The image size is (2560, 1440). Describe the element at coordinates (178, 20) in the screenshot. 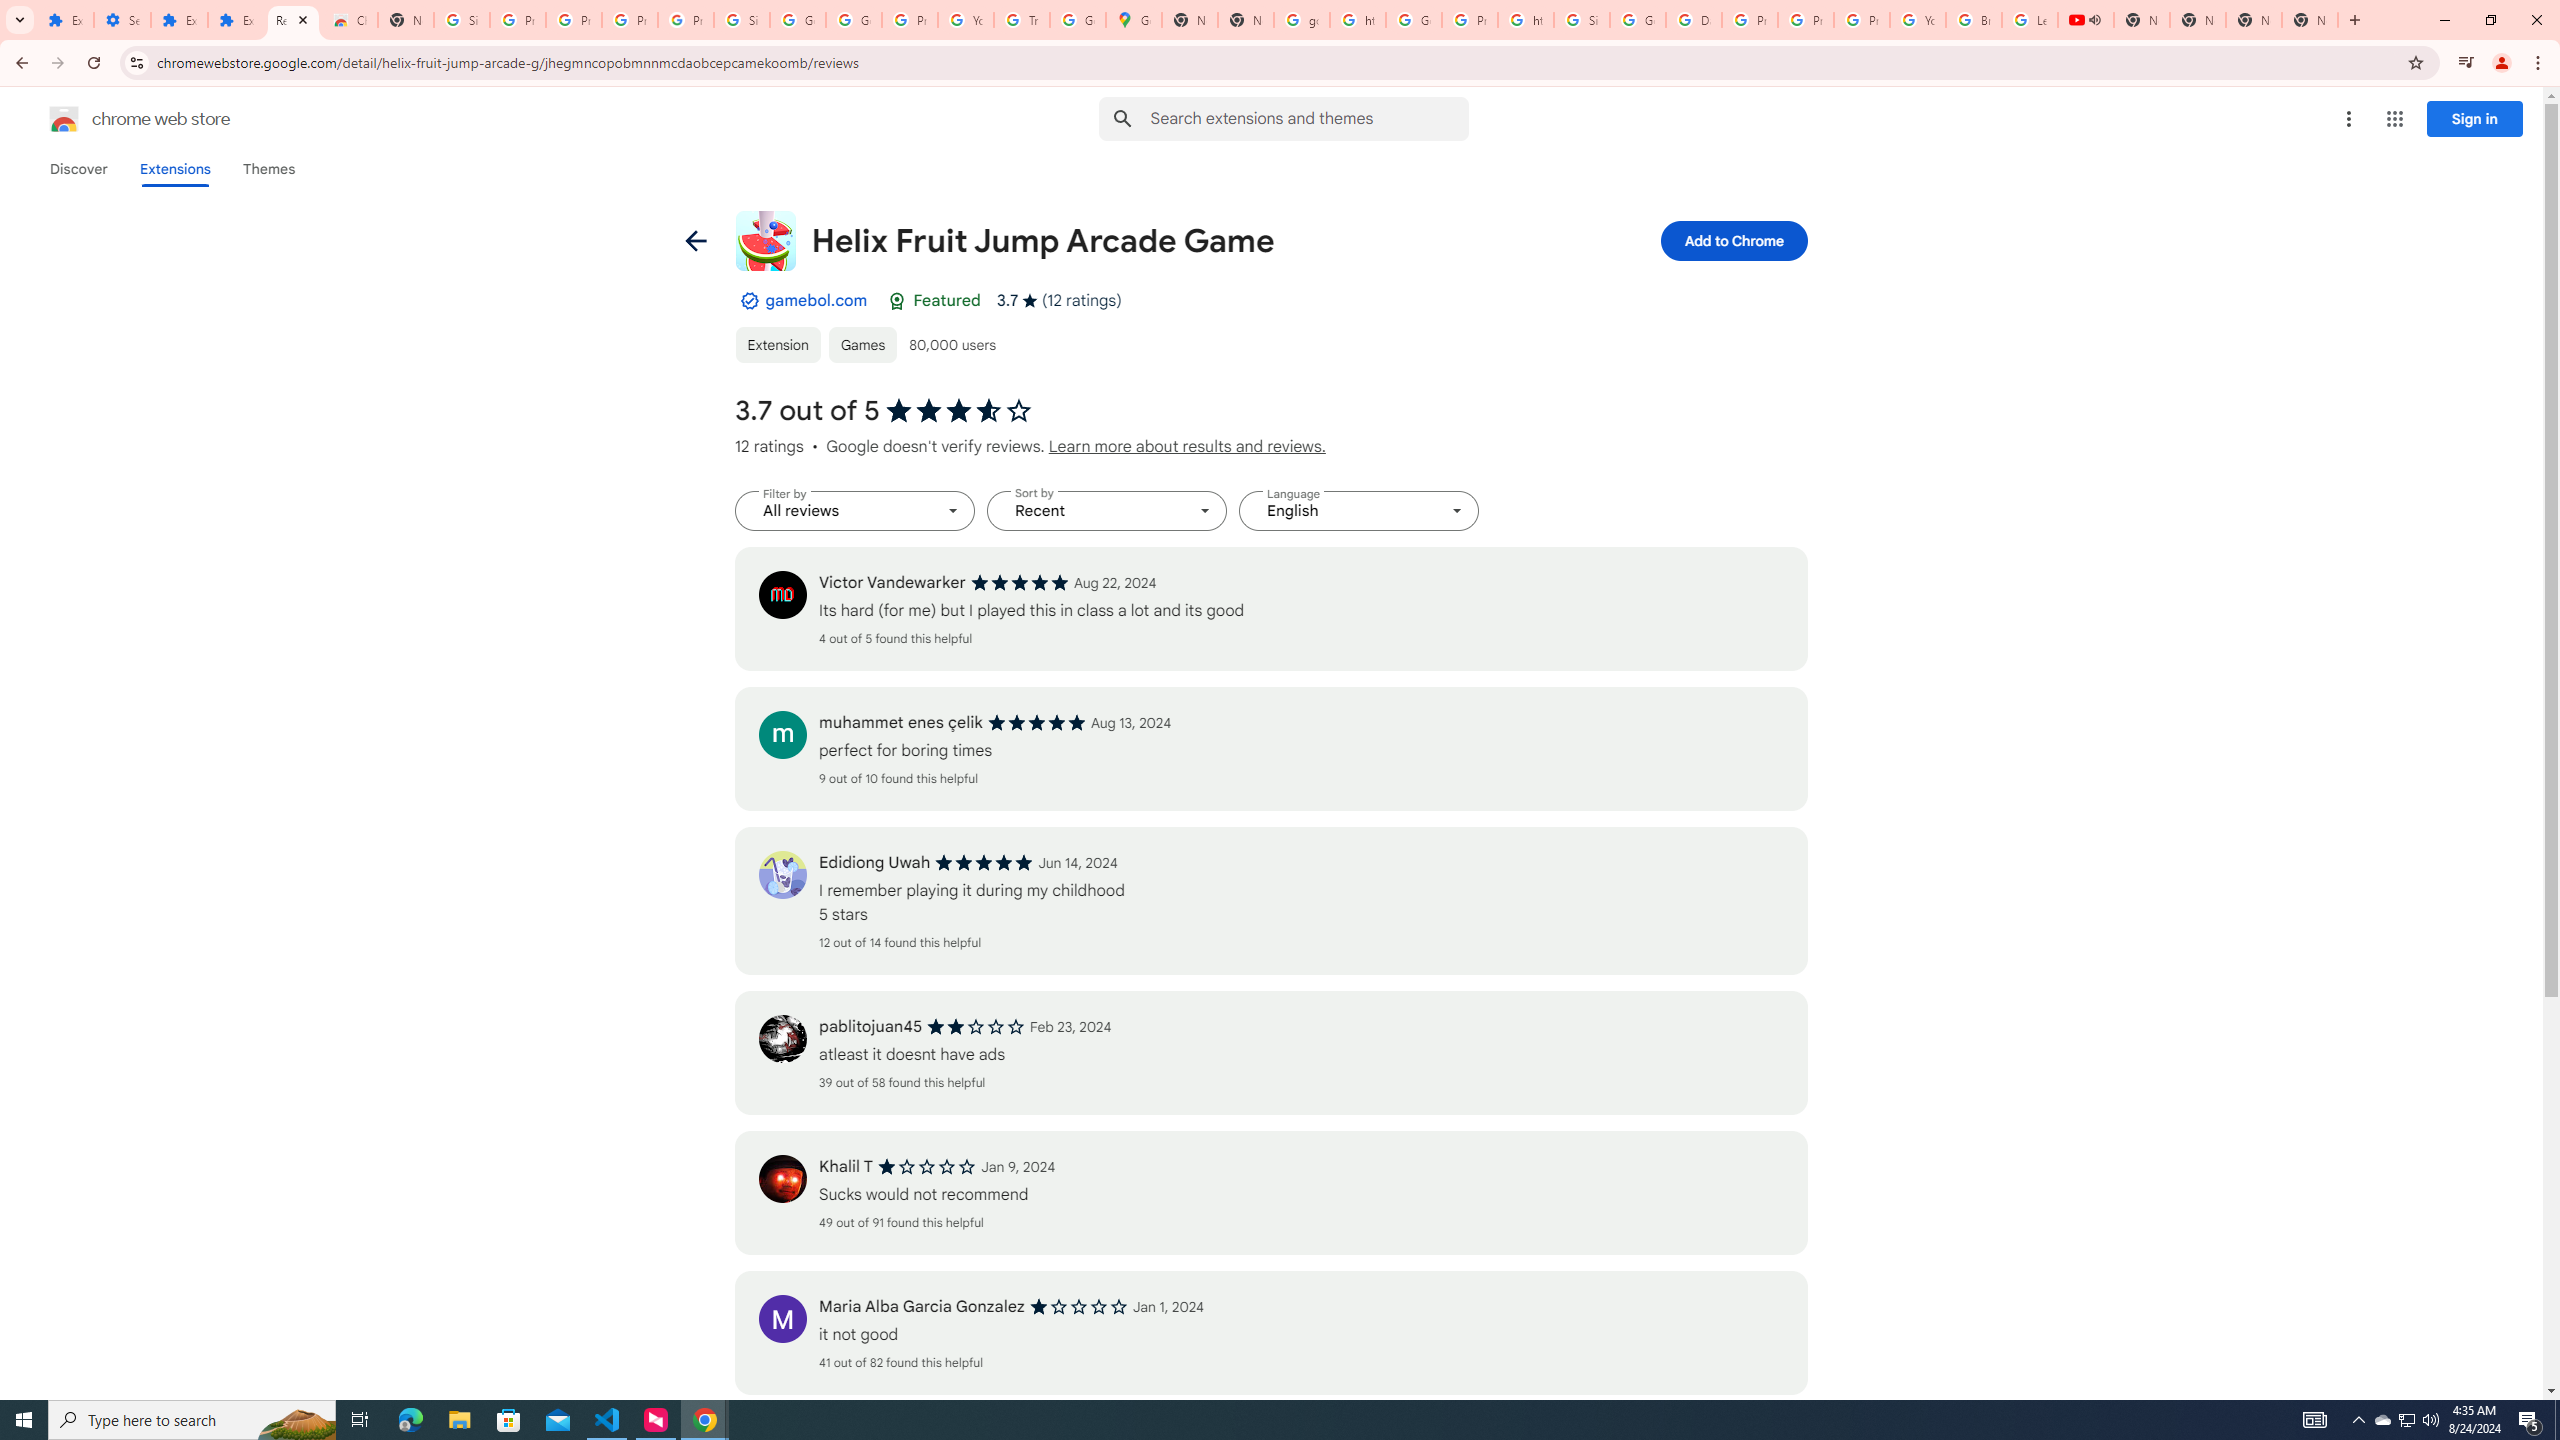

I see `Extensions` at that location.